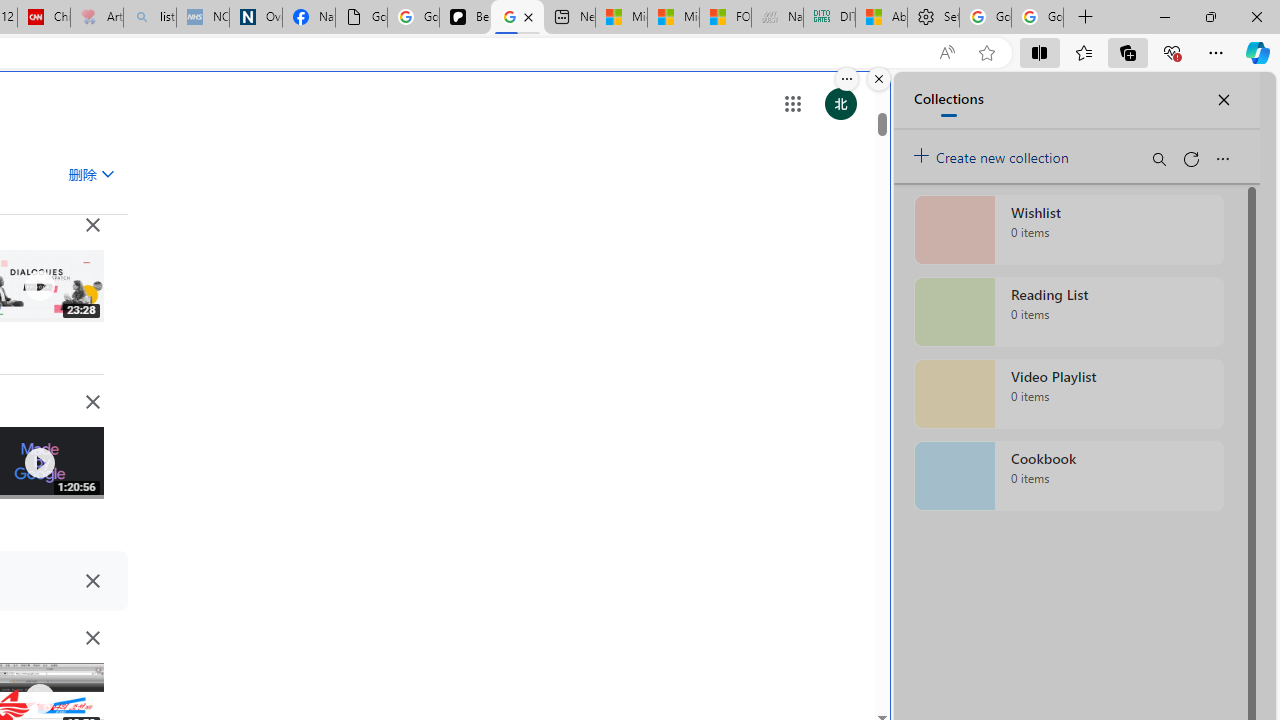 The height and width of the screenshot is (720, 1280). I want to click on Class: IVR0f NMm5M, so click(38, 699).